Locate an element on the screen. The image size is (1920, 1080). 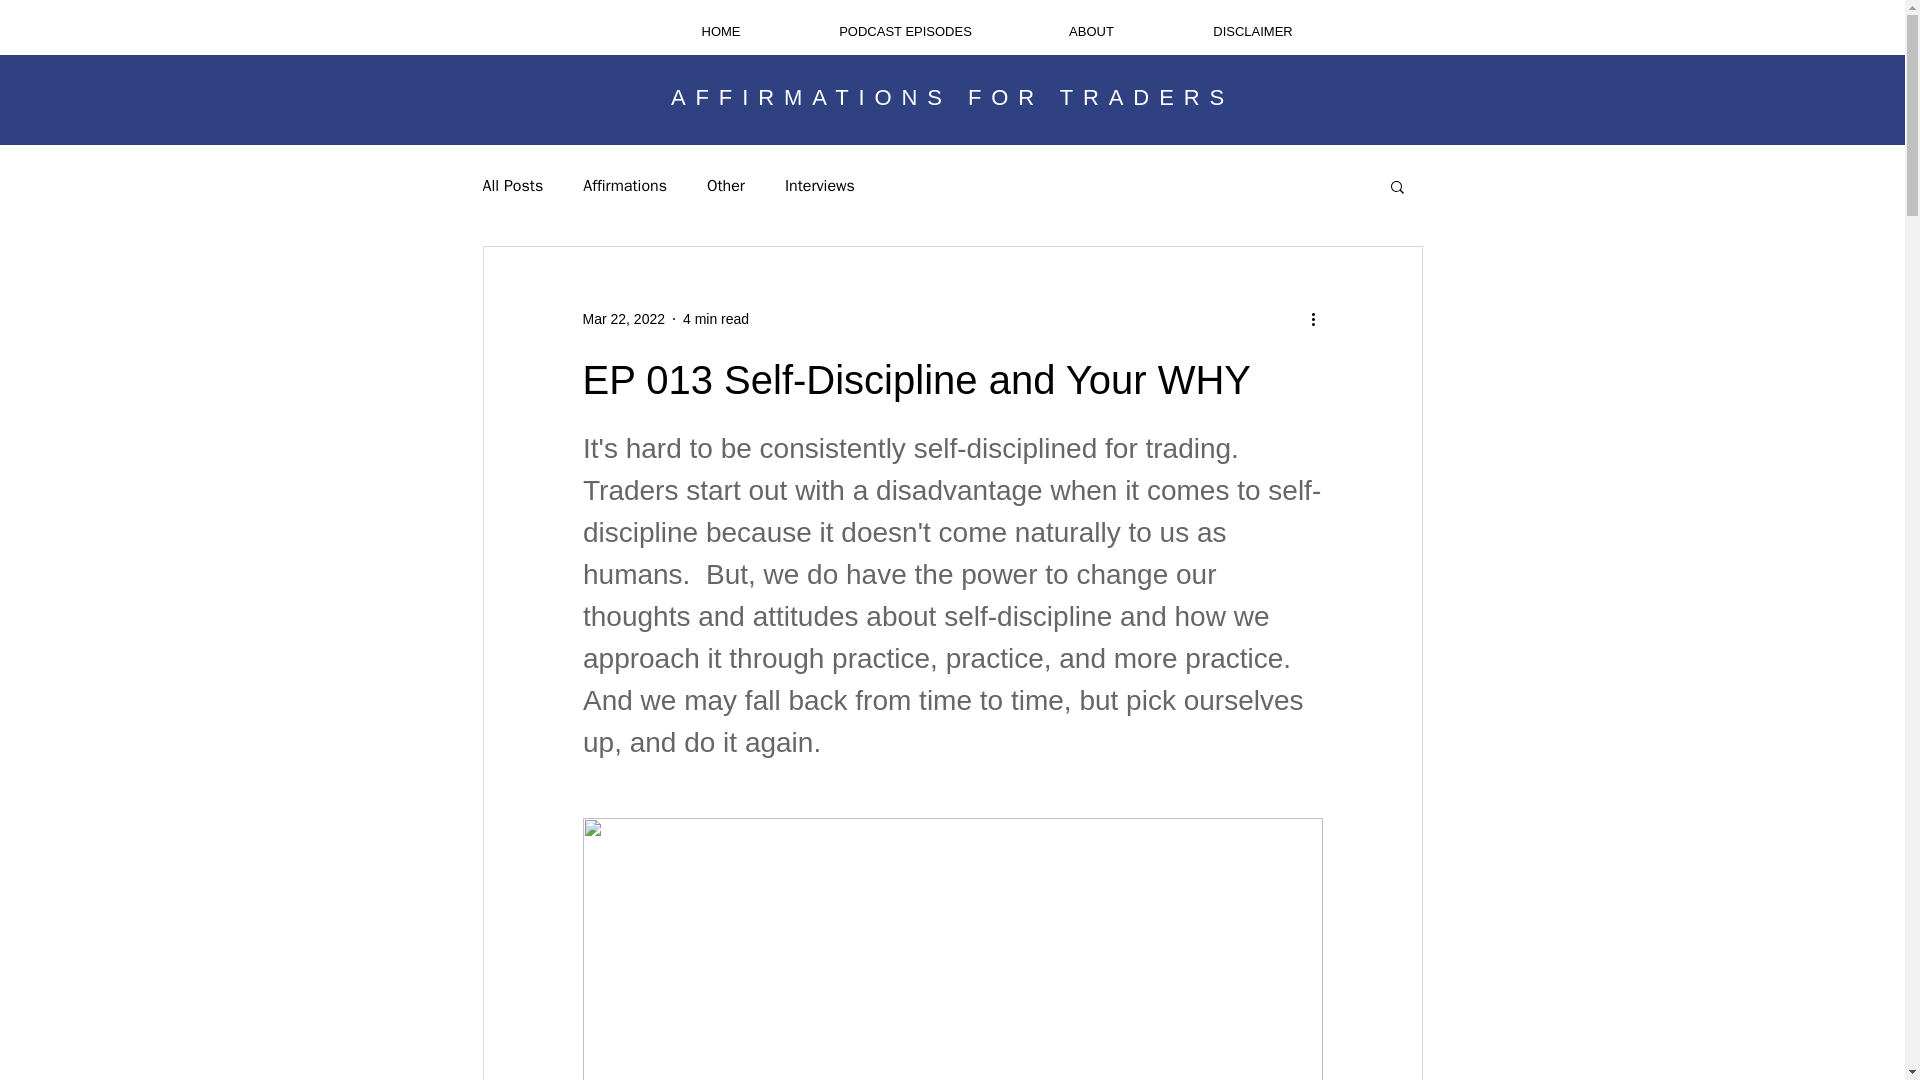
AFFIRMATIONS FOR TRADERS is located at coordinates (952, 98).